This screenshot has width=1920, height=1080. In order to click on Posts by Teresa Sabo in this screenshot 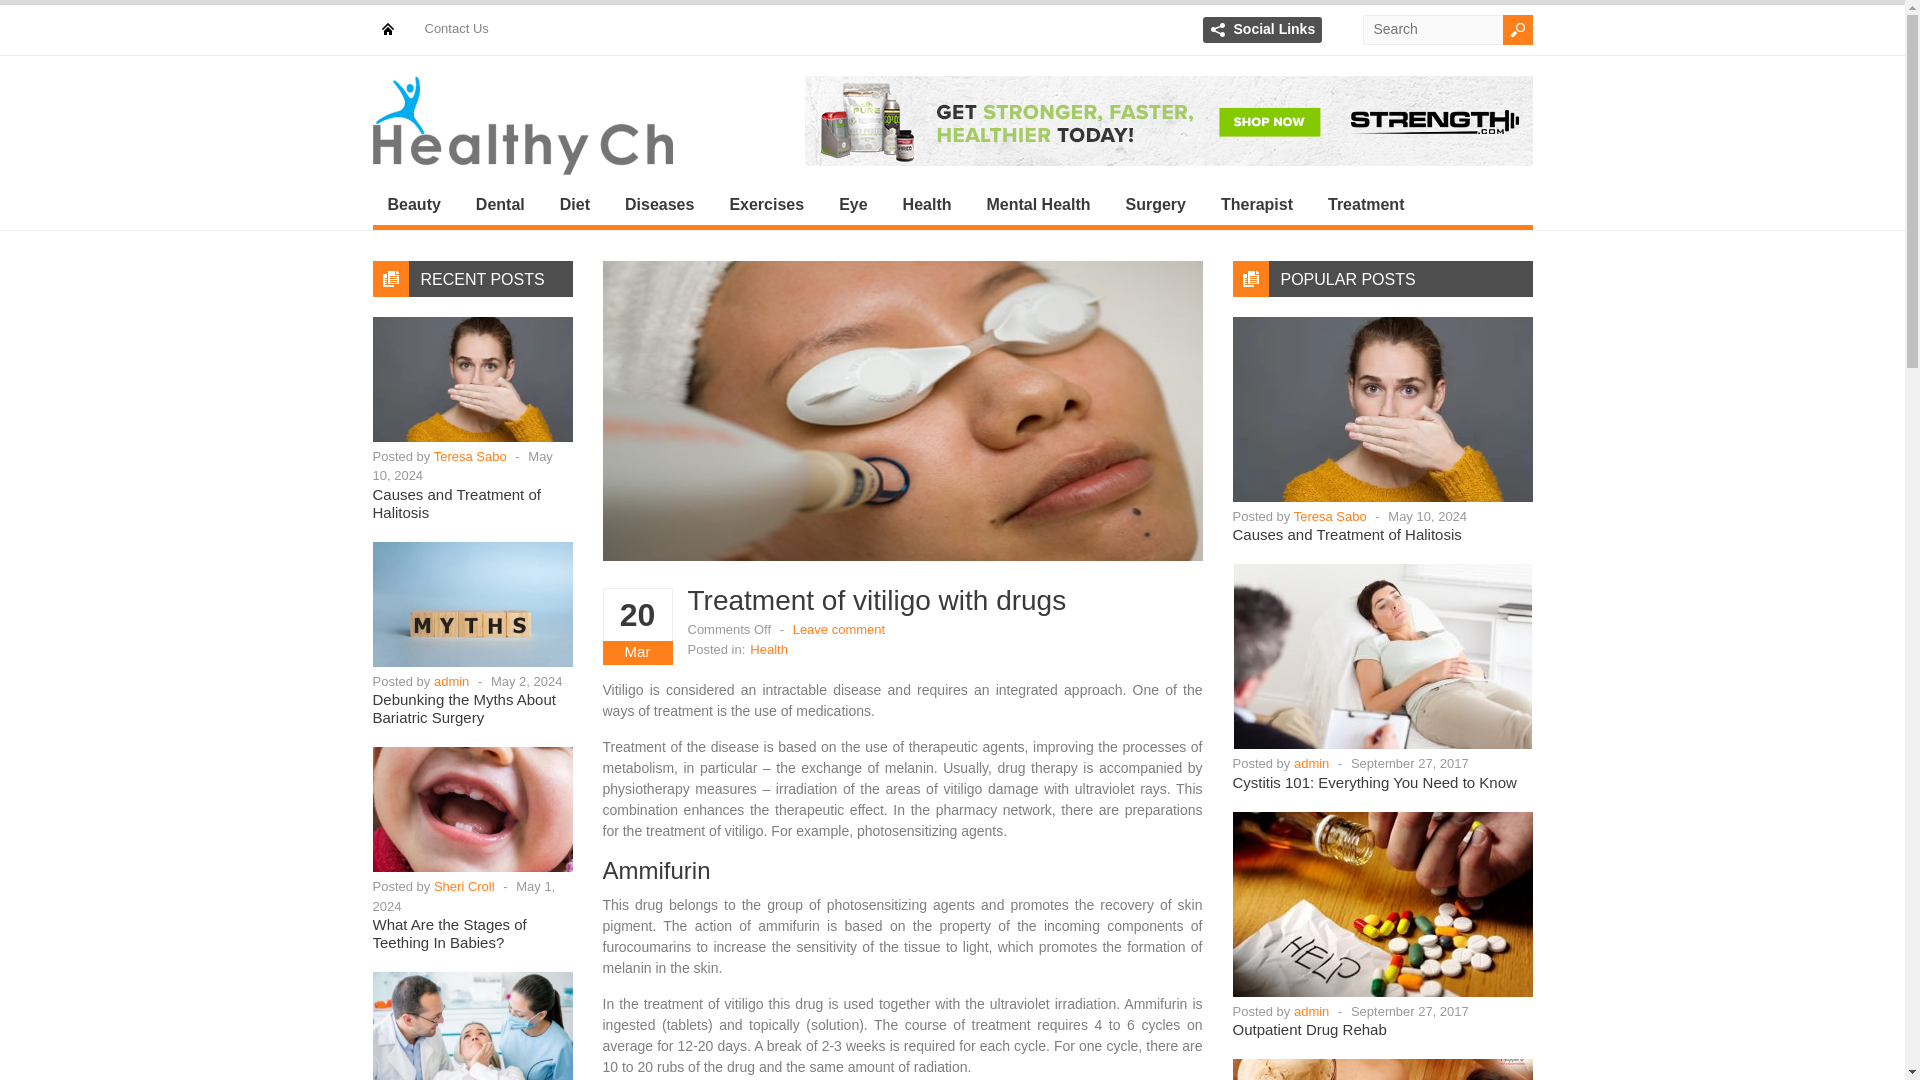, I will do `click(470, 456)`.